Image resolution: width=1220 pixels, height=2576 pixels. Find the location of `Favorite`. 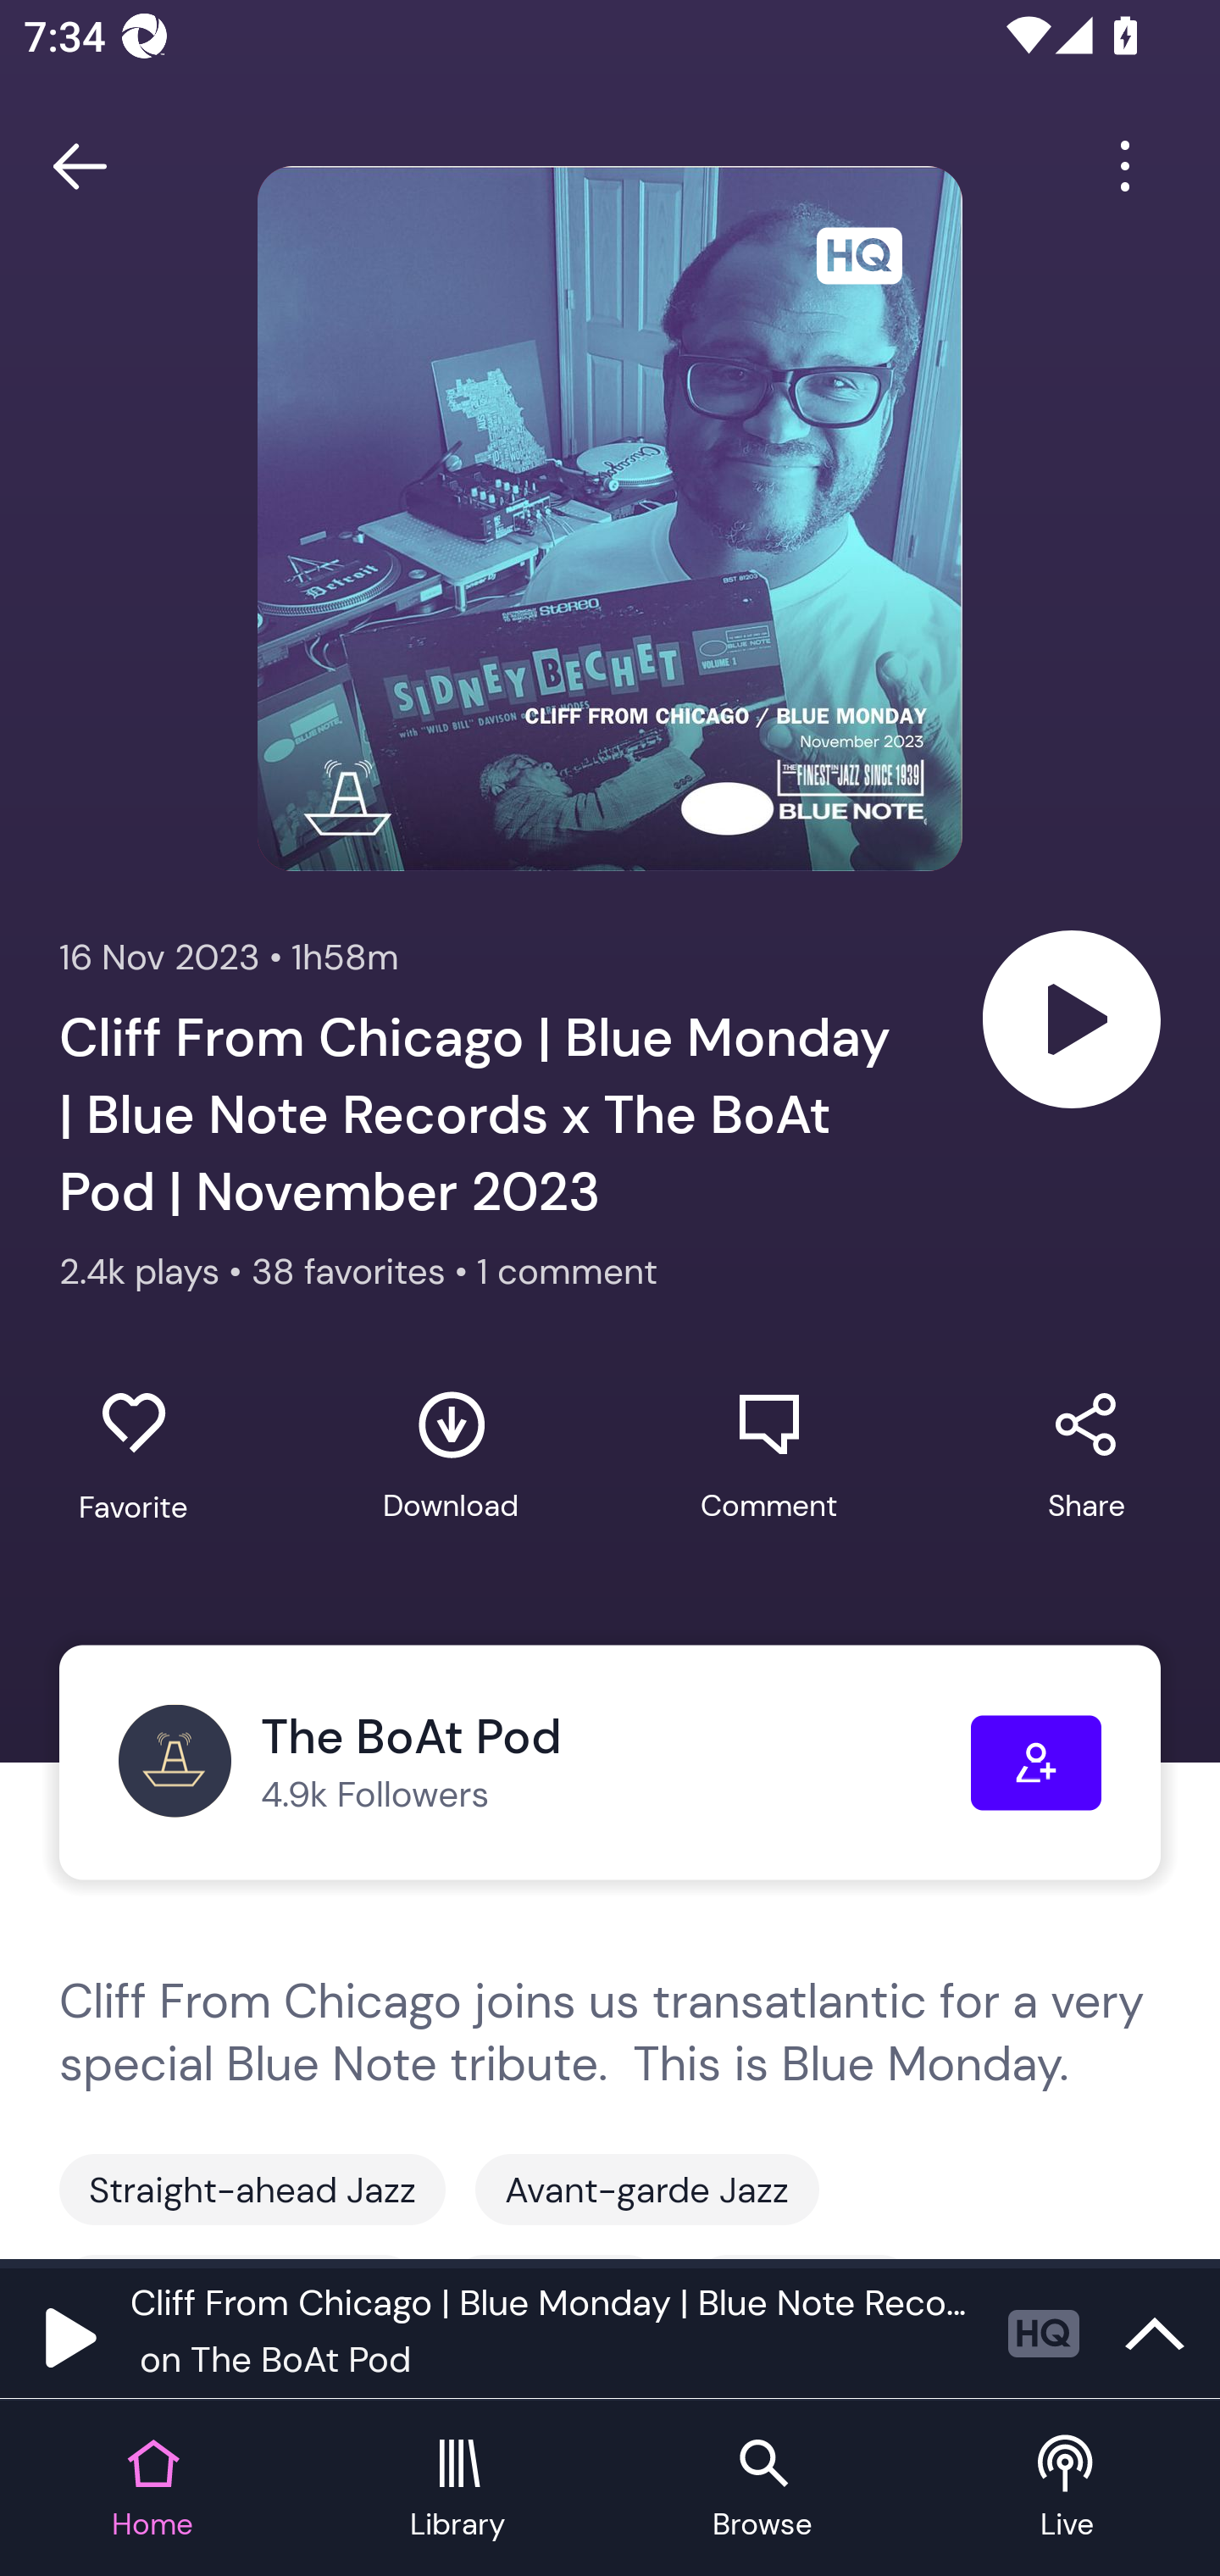

Favorite is located at coordinates (133, 1456).